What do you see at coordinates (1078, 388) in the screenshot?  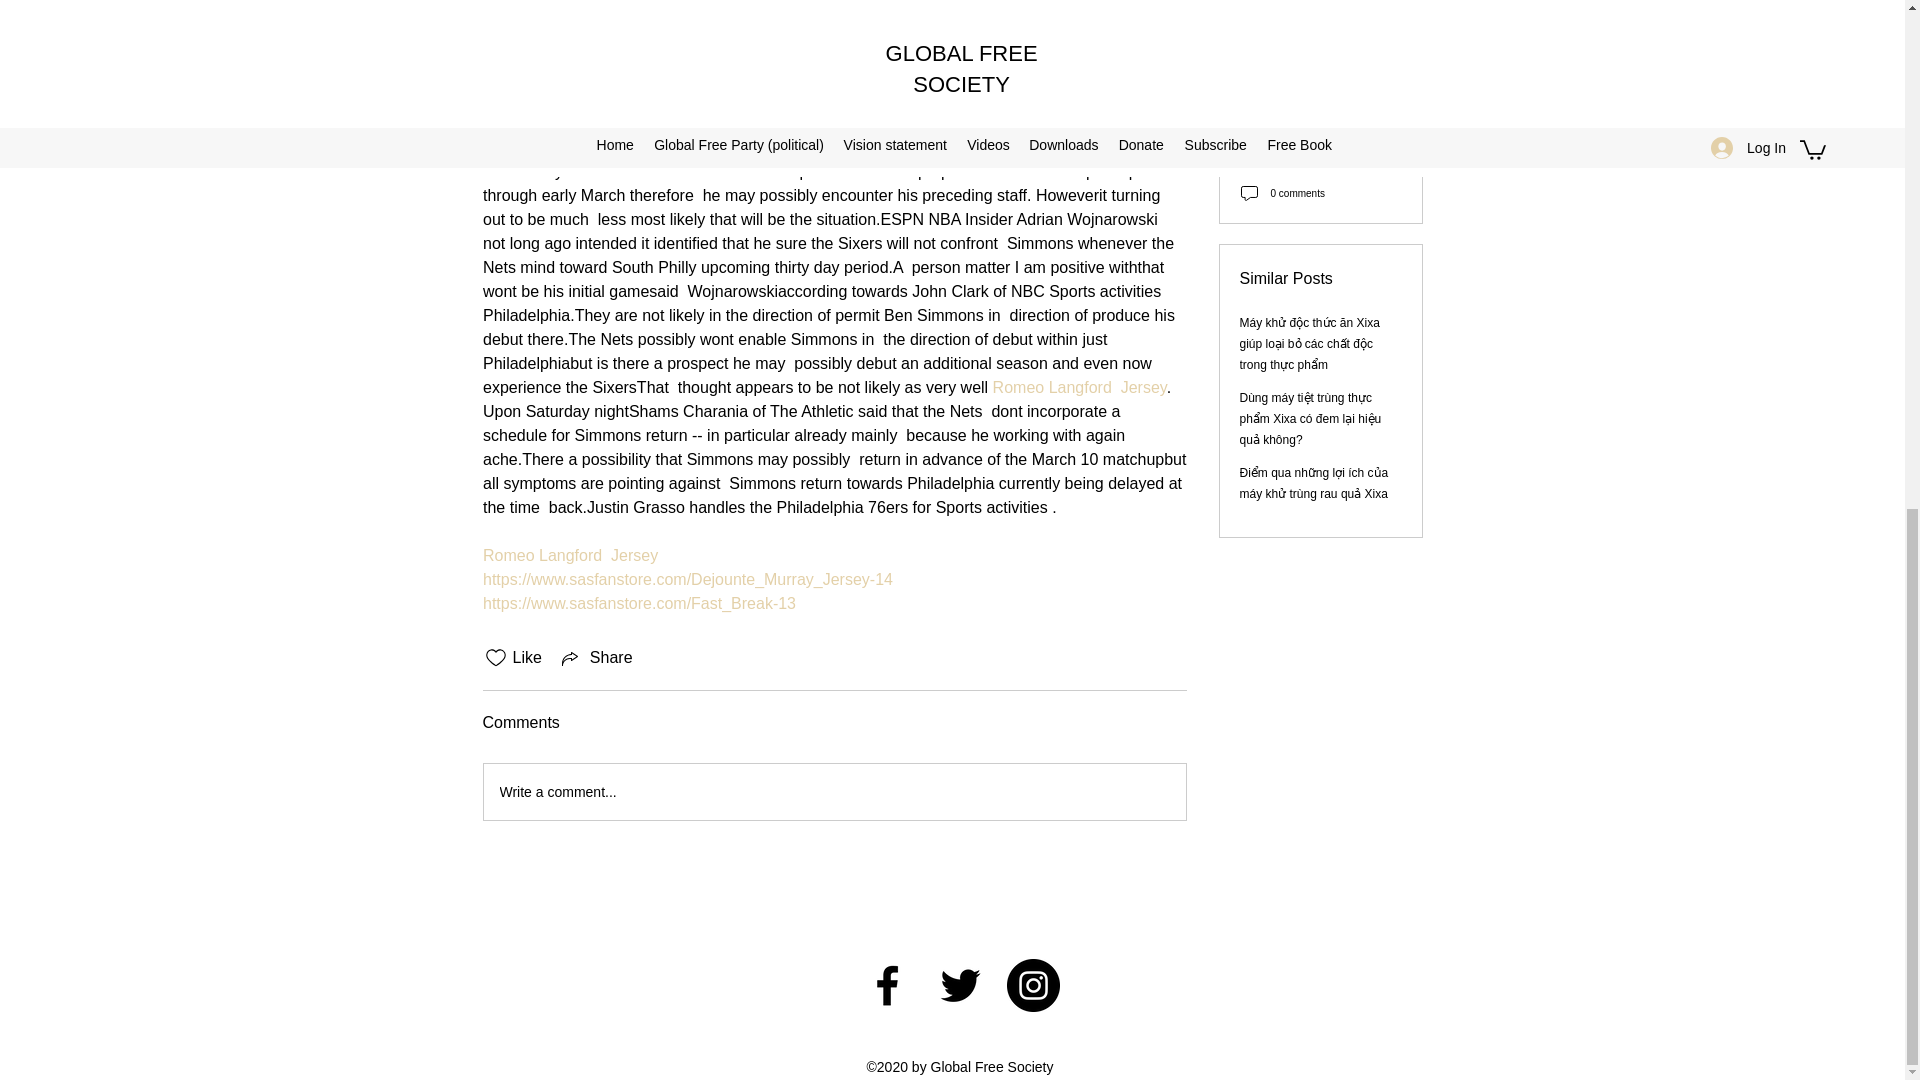 I see `Romeo Langford  Jersey` at bounding box center [1078, 388].